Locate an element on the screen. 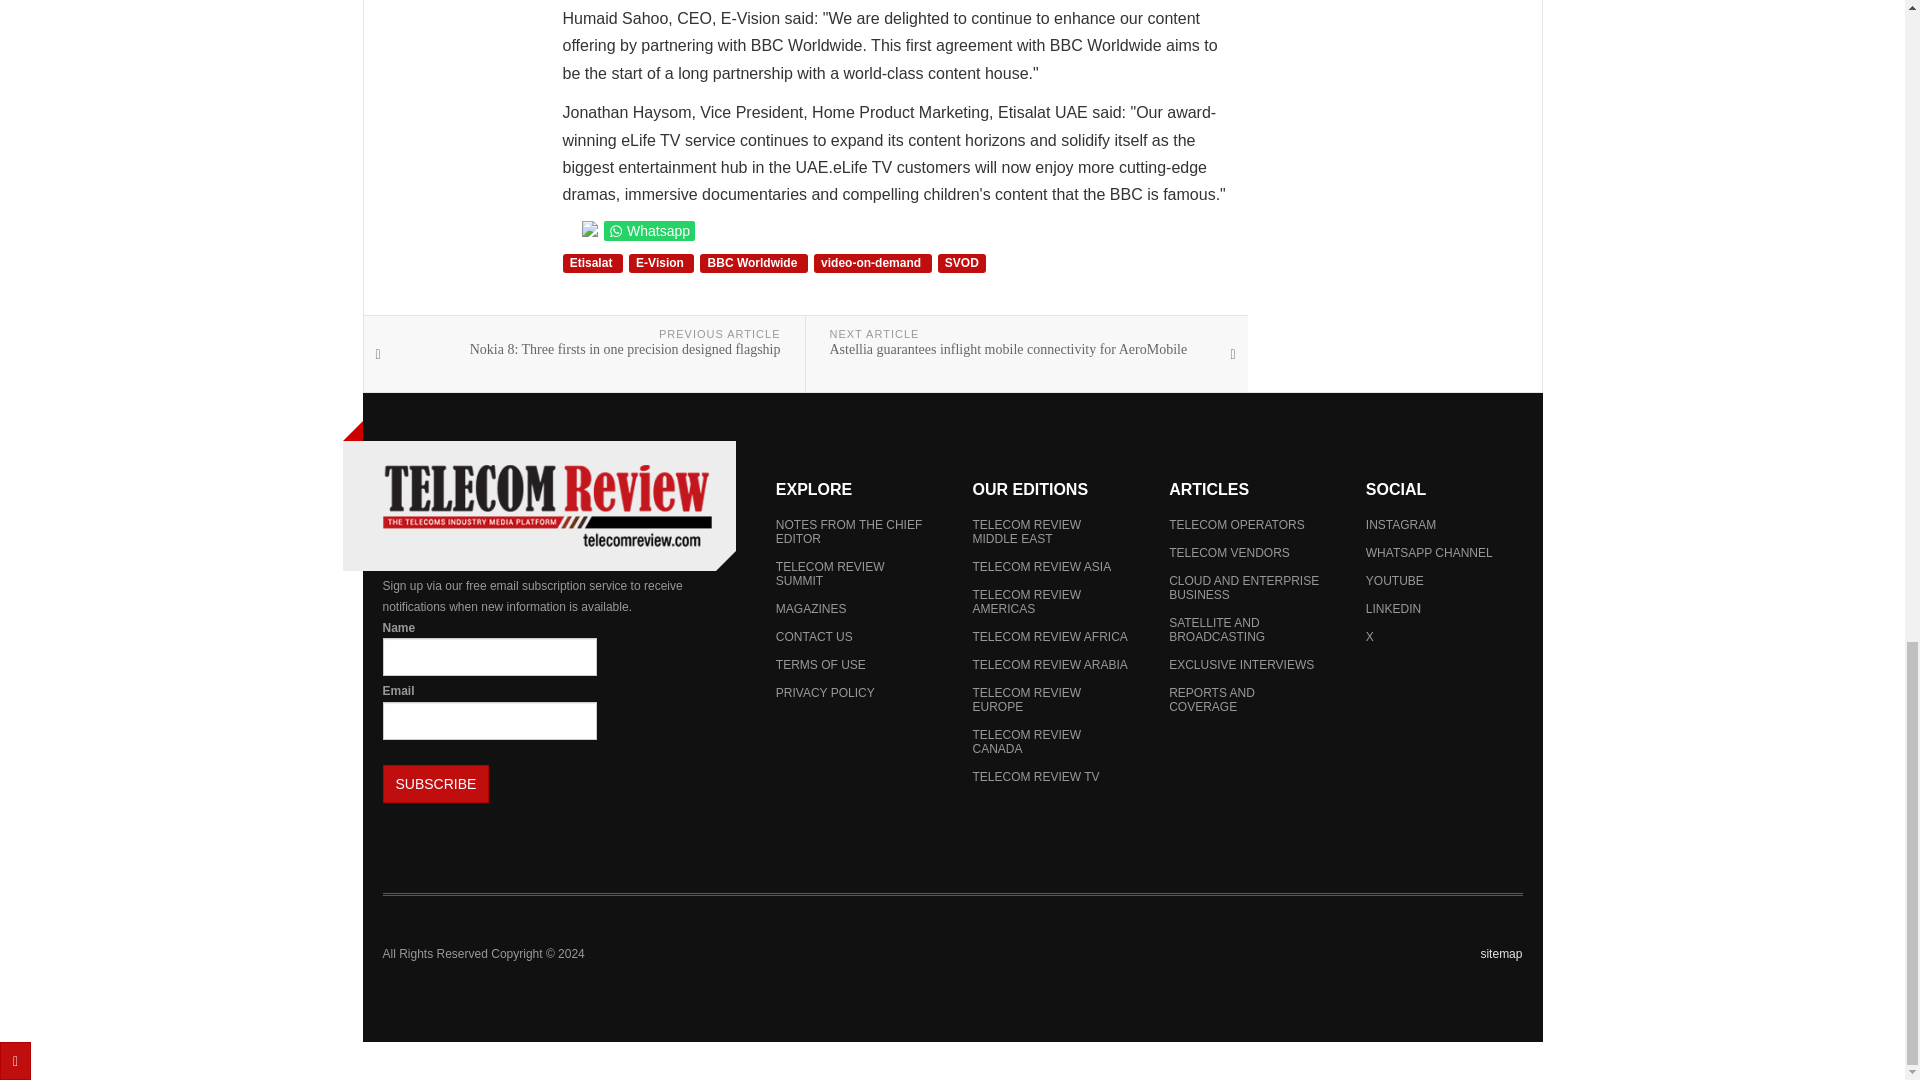 This screenshot has height=1080, width=1920. Subscribe is located at coordinates (436, 784).